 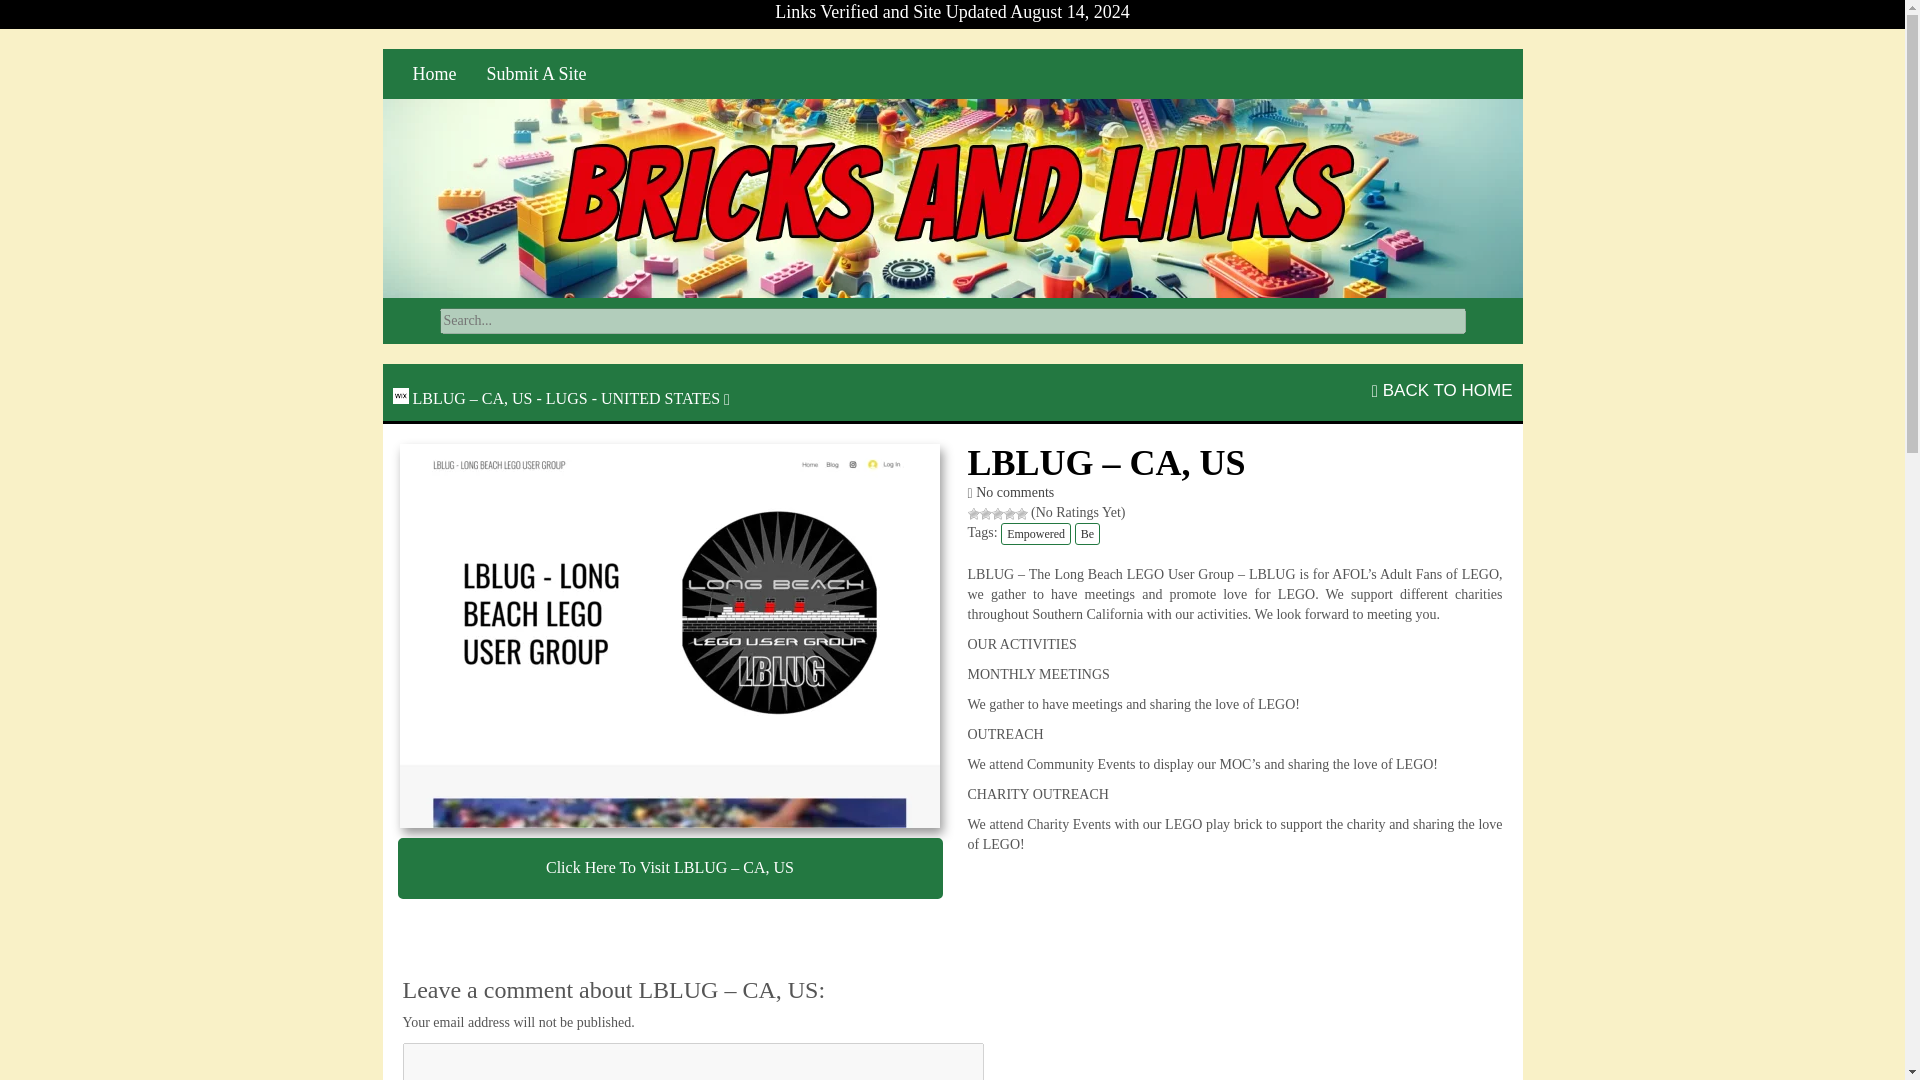 What do you see at coordinates (434, 74) in the screenshot?
I see `Home` at bounding box center [434, 74].